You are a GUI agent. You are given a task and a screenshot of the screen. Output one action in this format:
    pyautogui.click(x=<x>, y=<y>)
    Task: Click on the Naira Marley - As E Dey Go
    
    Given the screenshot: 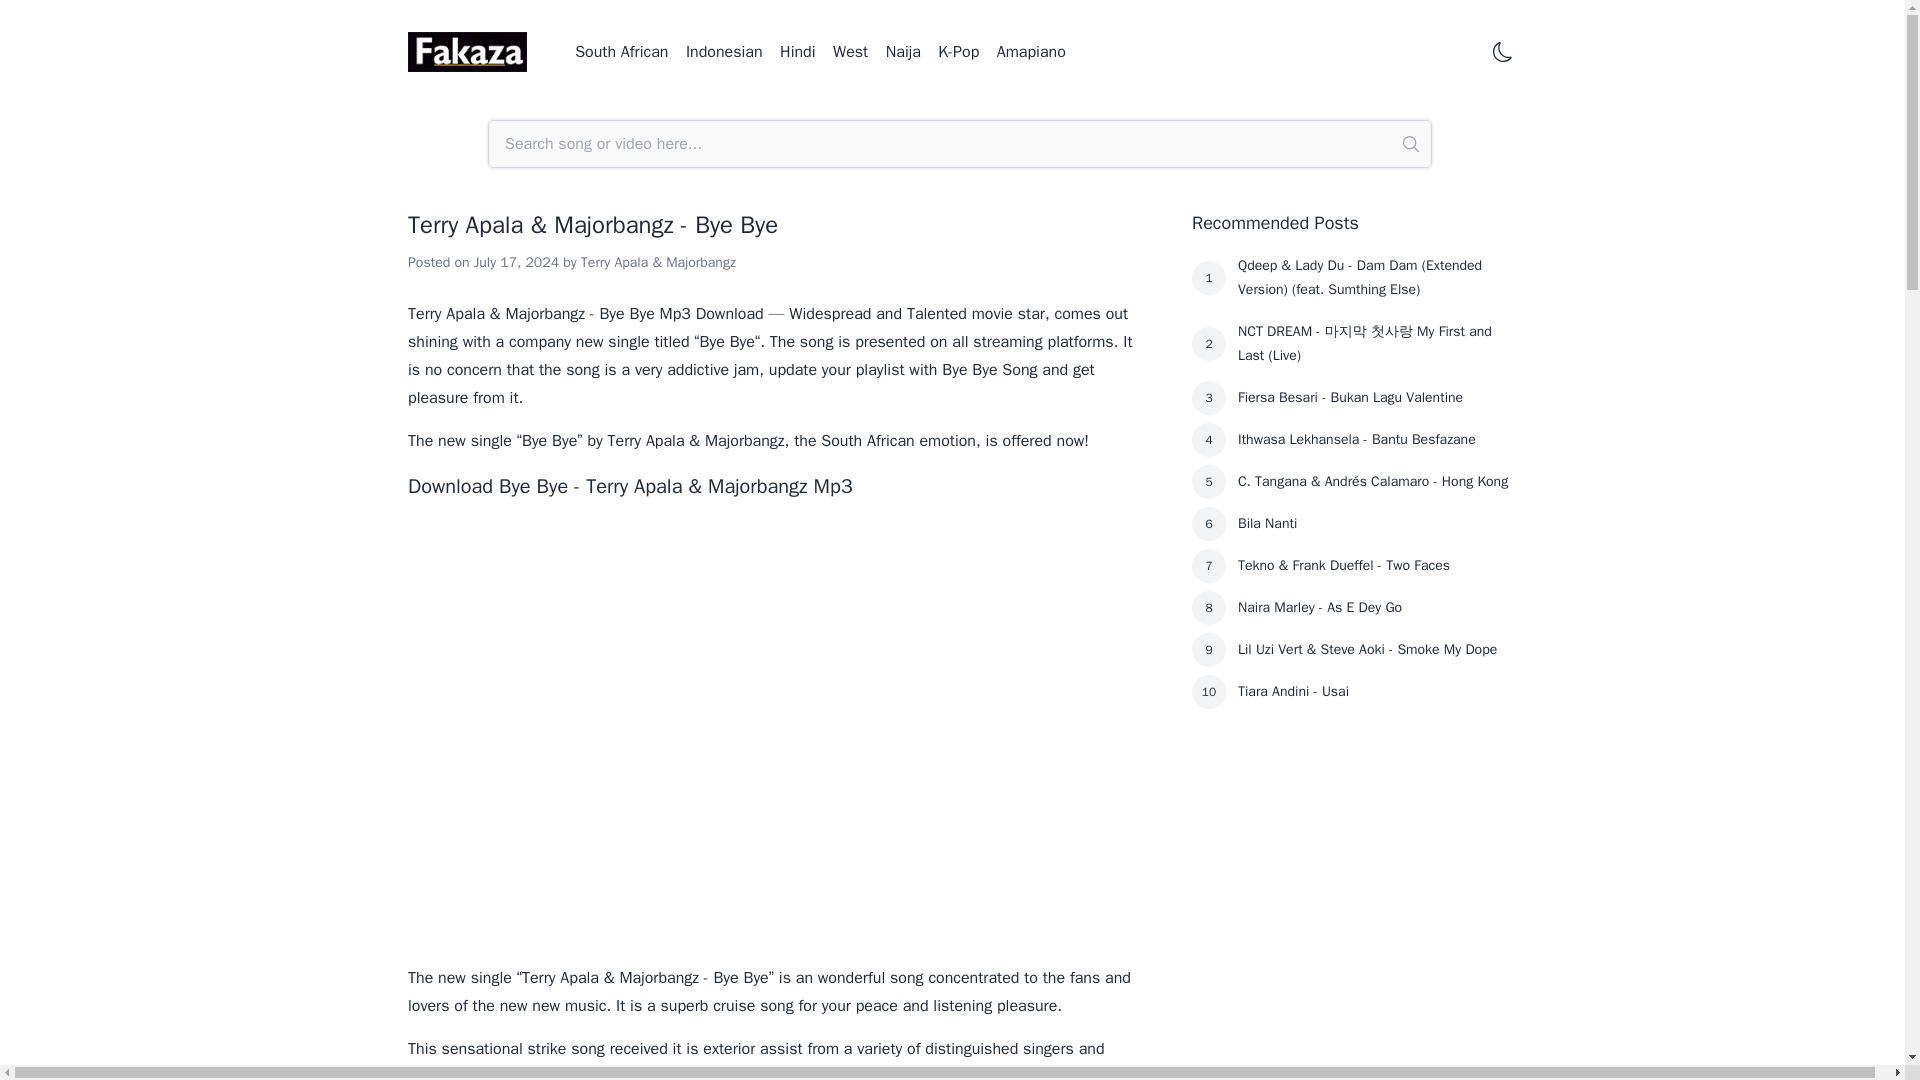 What is the action you would take?
    pyautogui.click(x=1375, y=608)
    